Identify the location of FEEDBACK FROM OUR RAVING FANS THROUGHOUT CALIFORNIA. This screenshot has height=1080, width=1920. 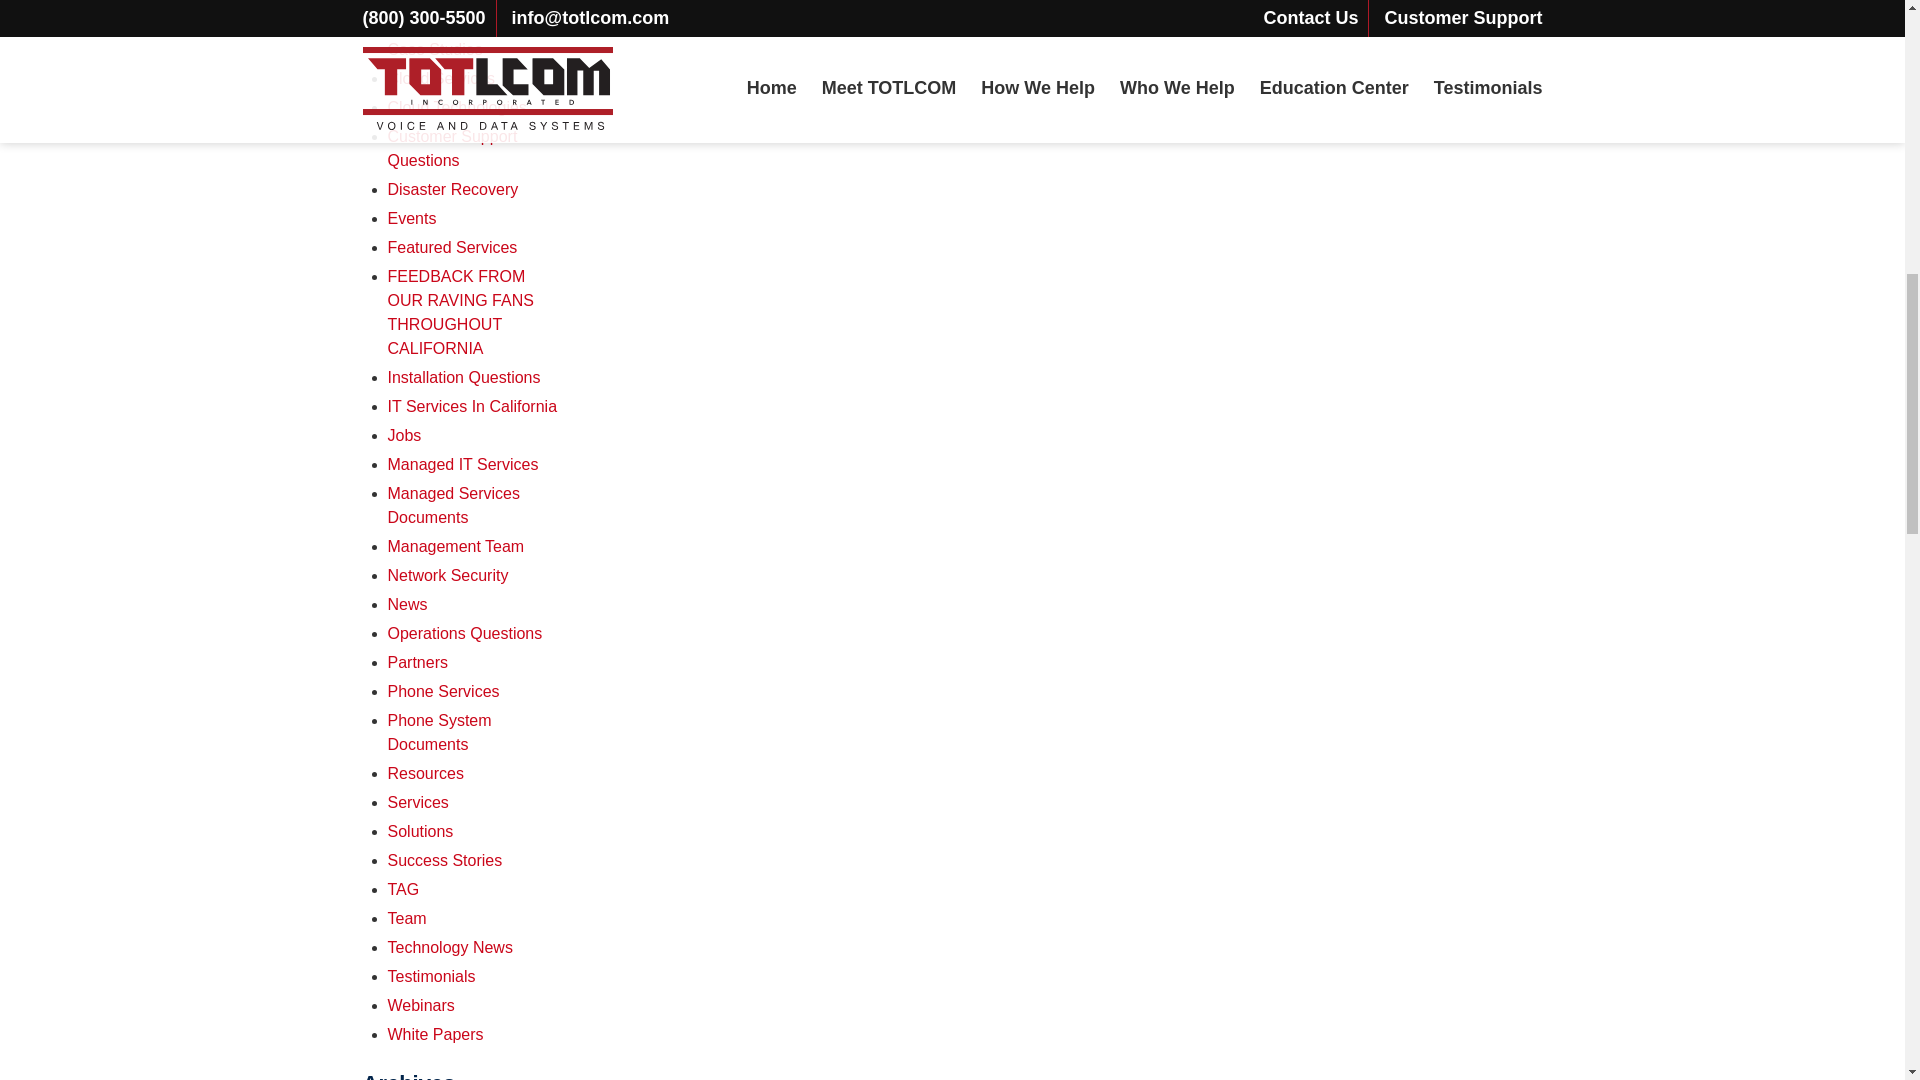
(460, 312).